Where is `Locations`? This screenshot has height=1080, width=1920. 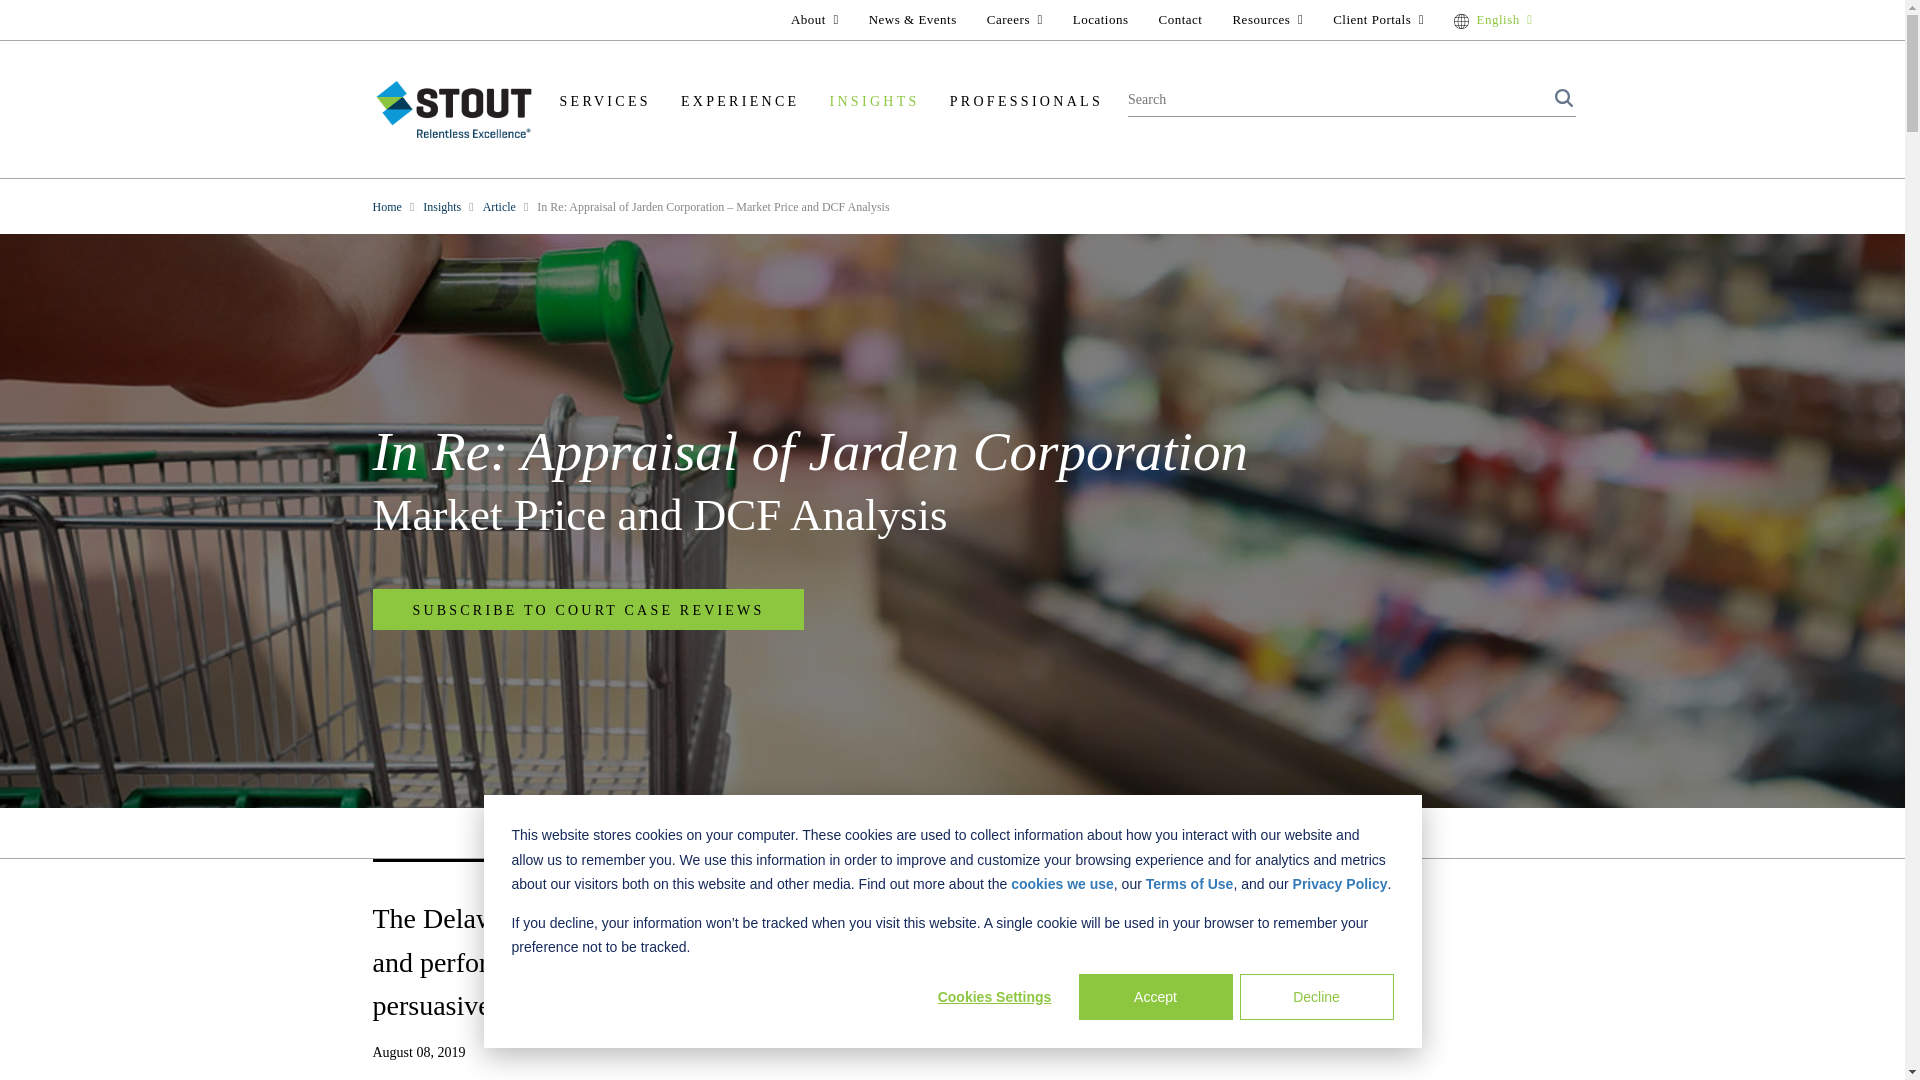
Locations is located at coordinates (1100, 19).